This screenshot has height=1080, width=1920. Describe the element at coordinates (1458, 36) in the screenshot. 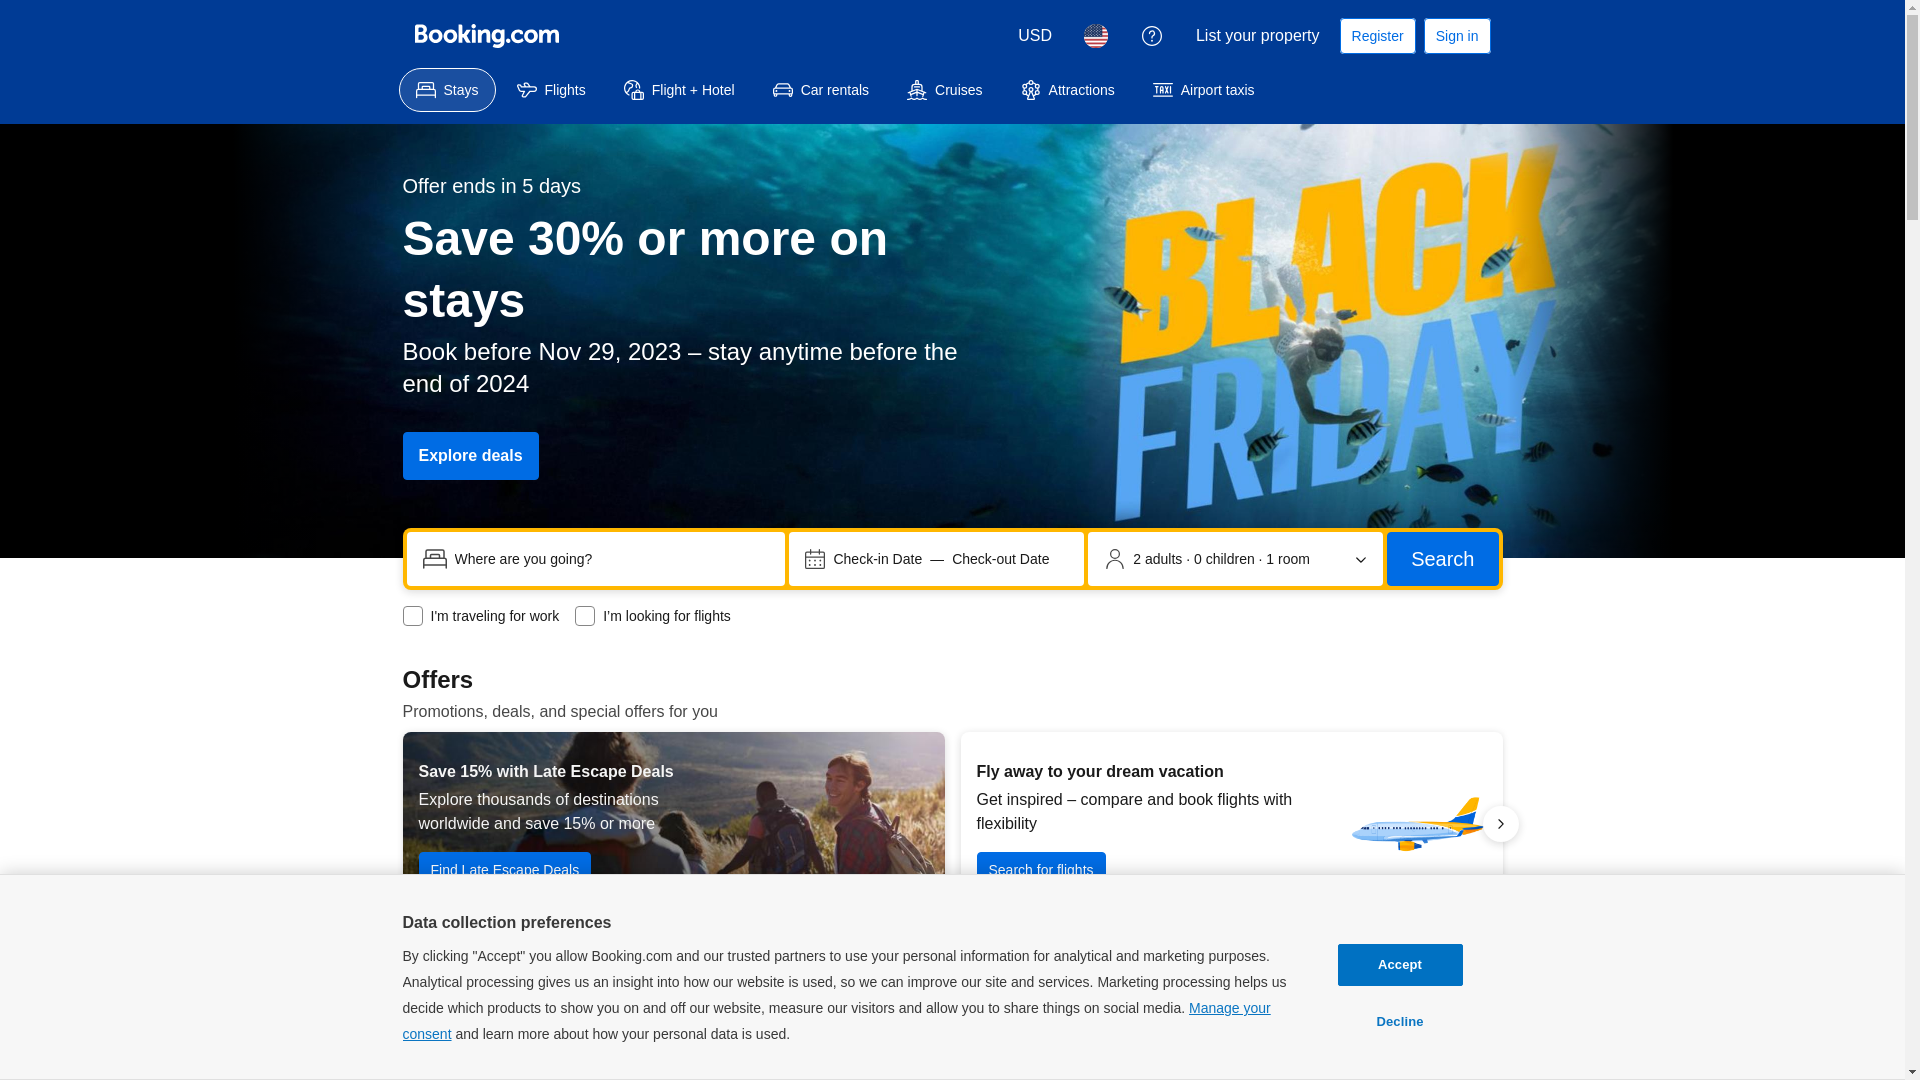

I see `Sign in` at that location.